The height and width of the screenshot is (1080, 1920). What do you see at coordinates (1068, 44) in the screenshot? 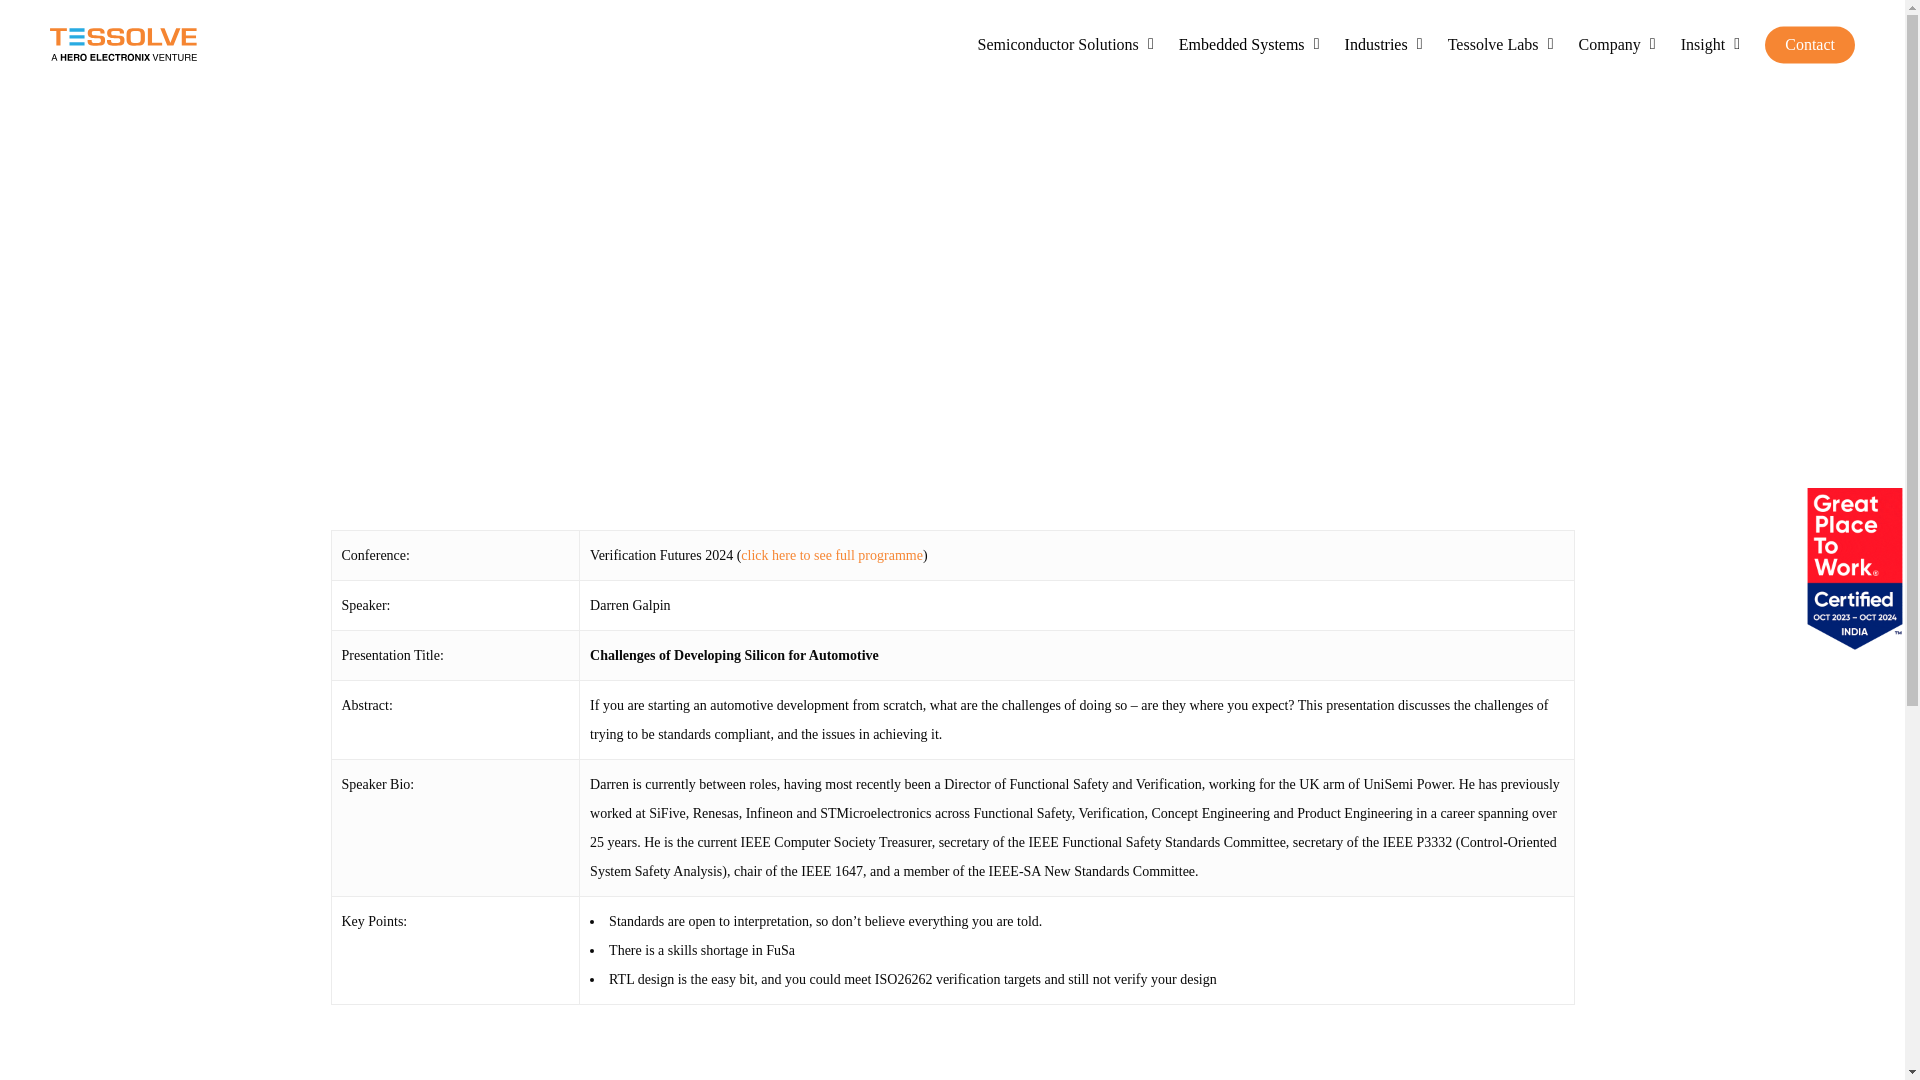
I see `Semiconductor Solutions` at bounding box center [1068, 44].